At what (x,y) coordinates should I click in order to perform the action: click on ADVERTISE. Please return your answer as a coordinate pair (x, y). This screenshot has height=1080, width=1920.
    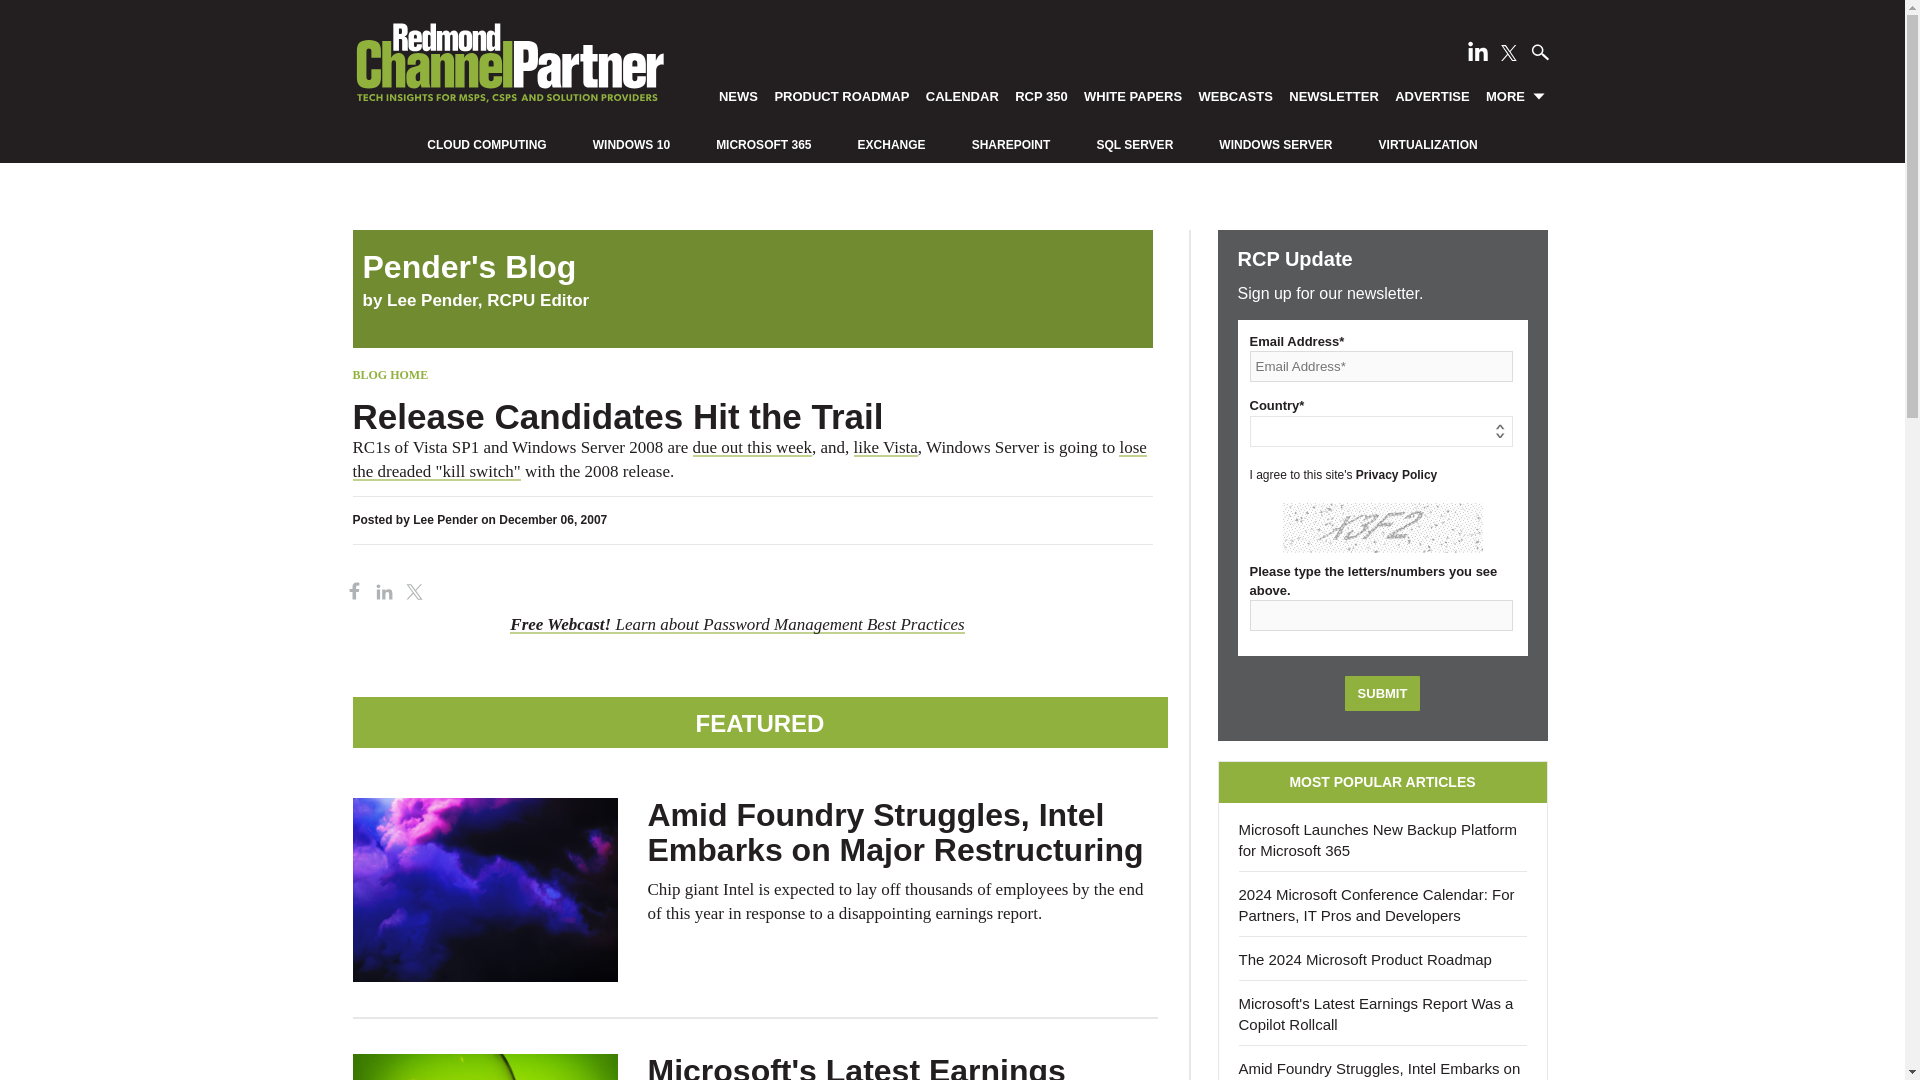
    Looking at the image, I should click on (1432, 95).